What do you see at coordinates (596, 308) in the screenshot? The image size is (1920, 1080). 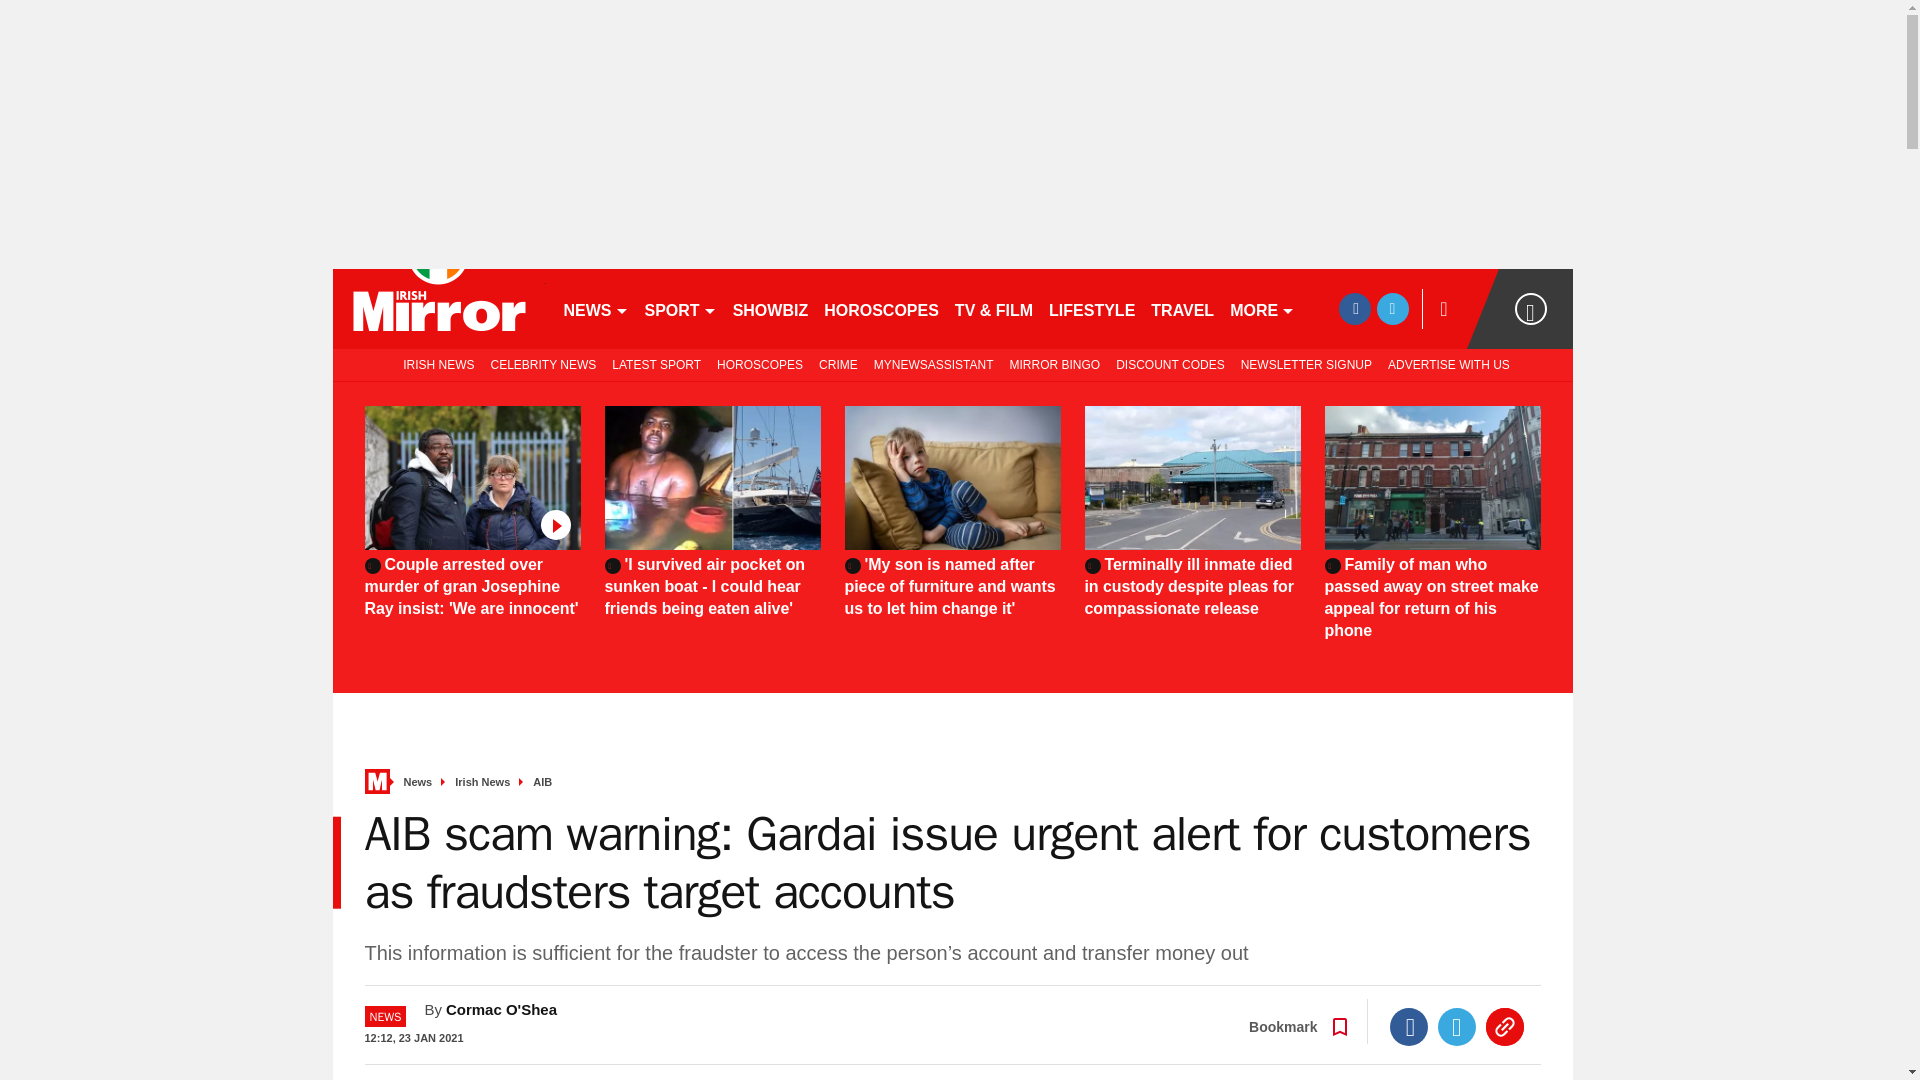 I see `NEWS` at bounding box center [596, 308].